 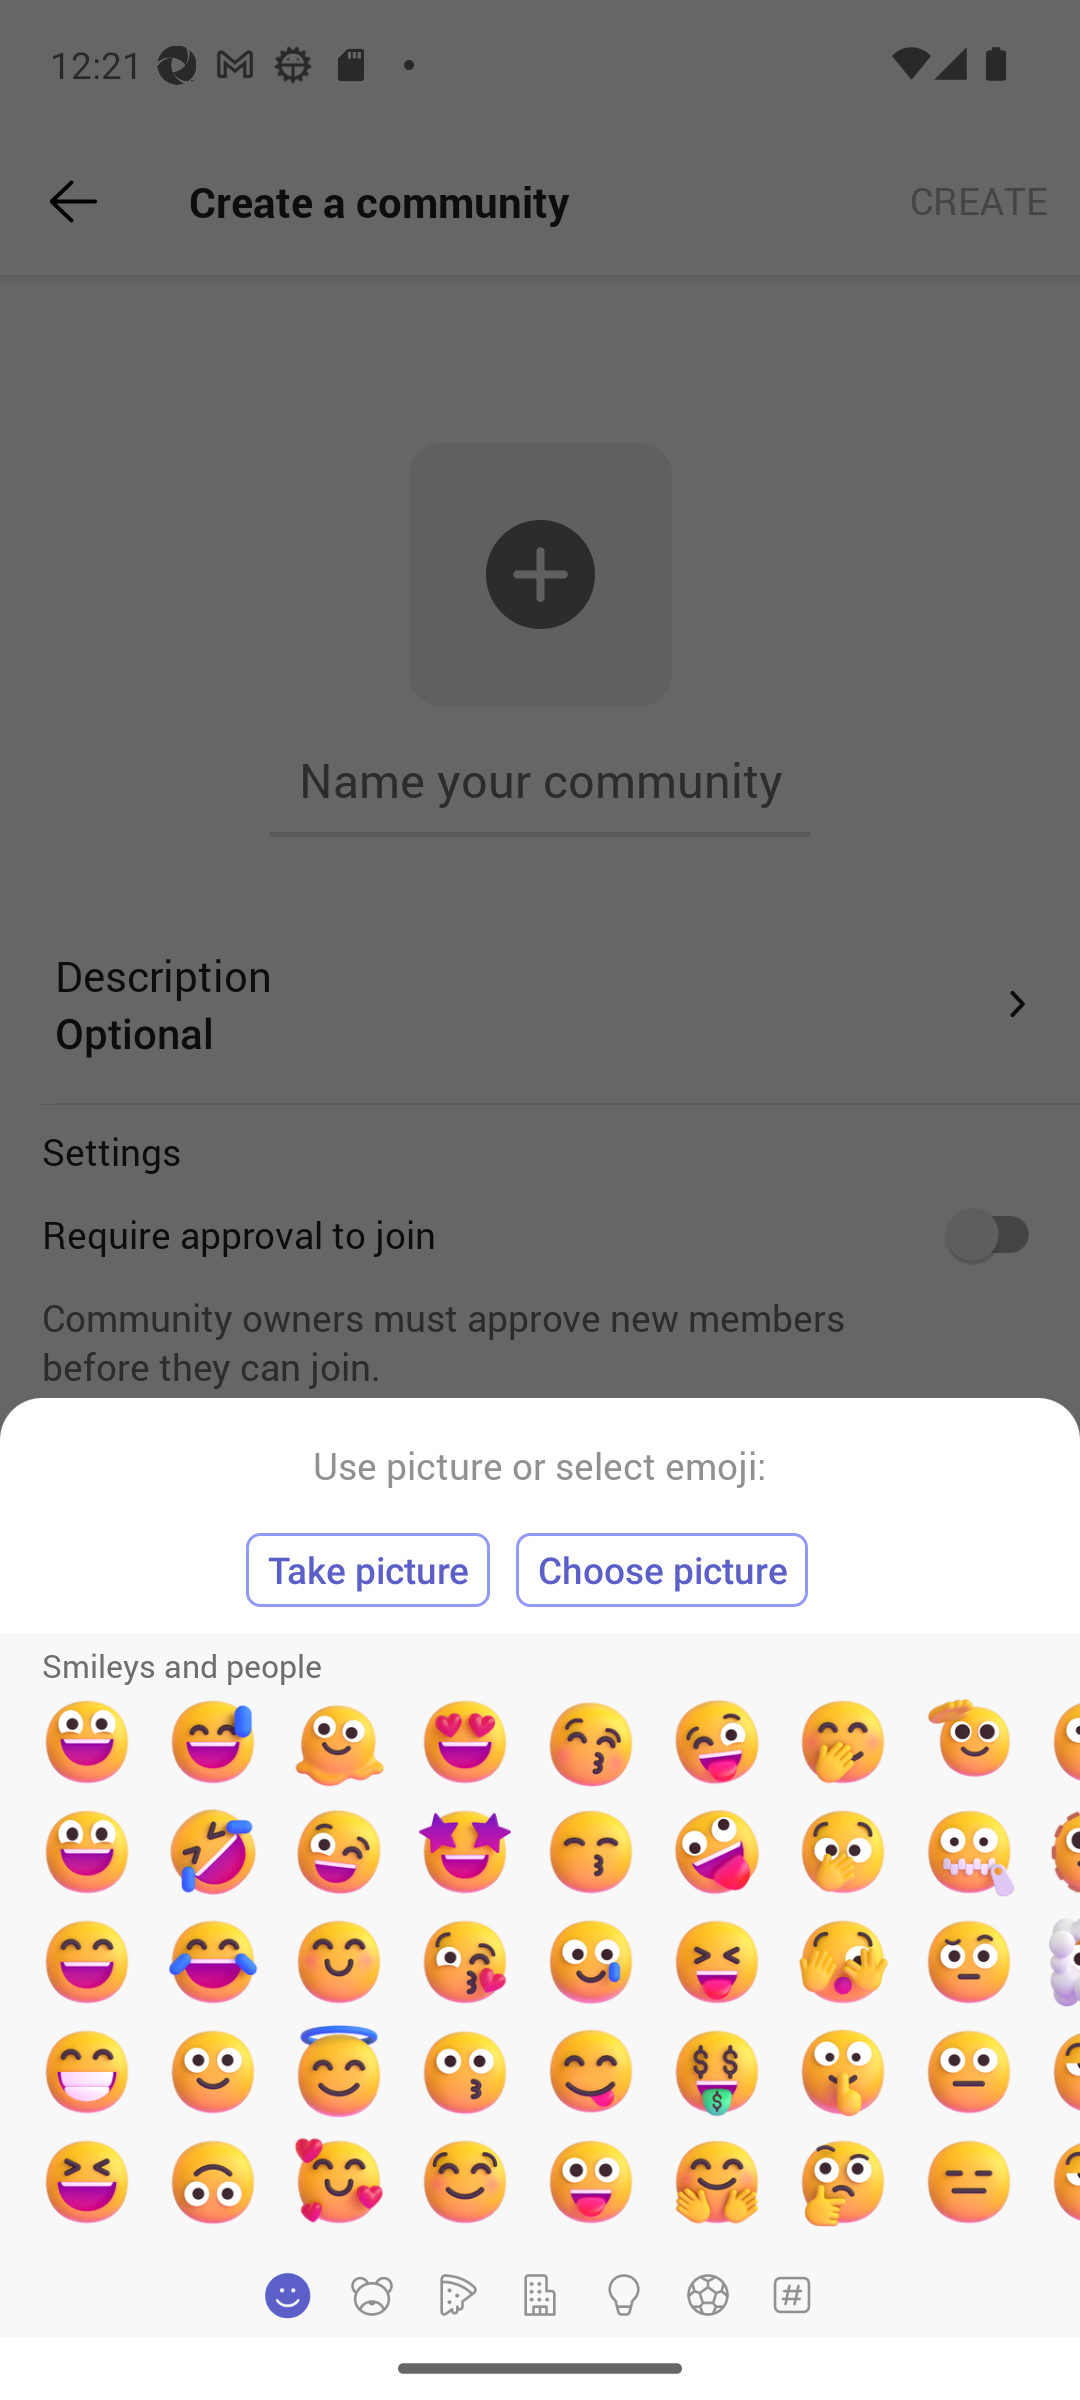 What do you see at coordinates (86, 1742) in the screenshot?
I see `Grinning face with big eyes emoji` at bounding box center [86, 1742].